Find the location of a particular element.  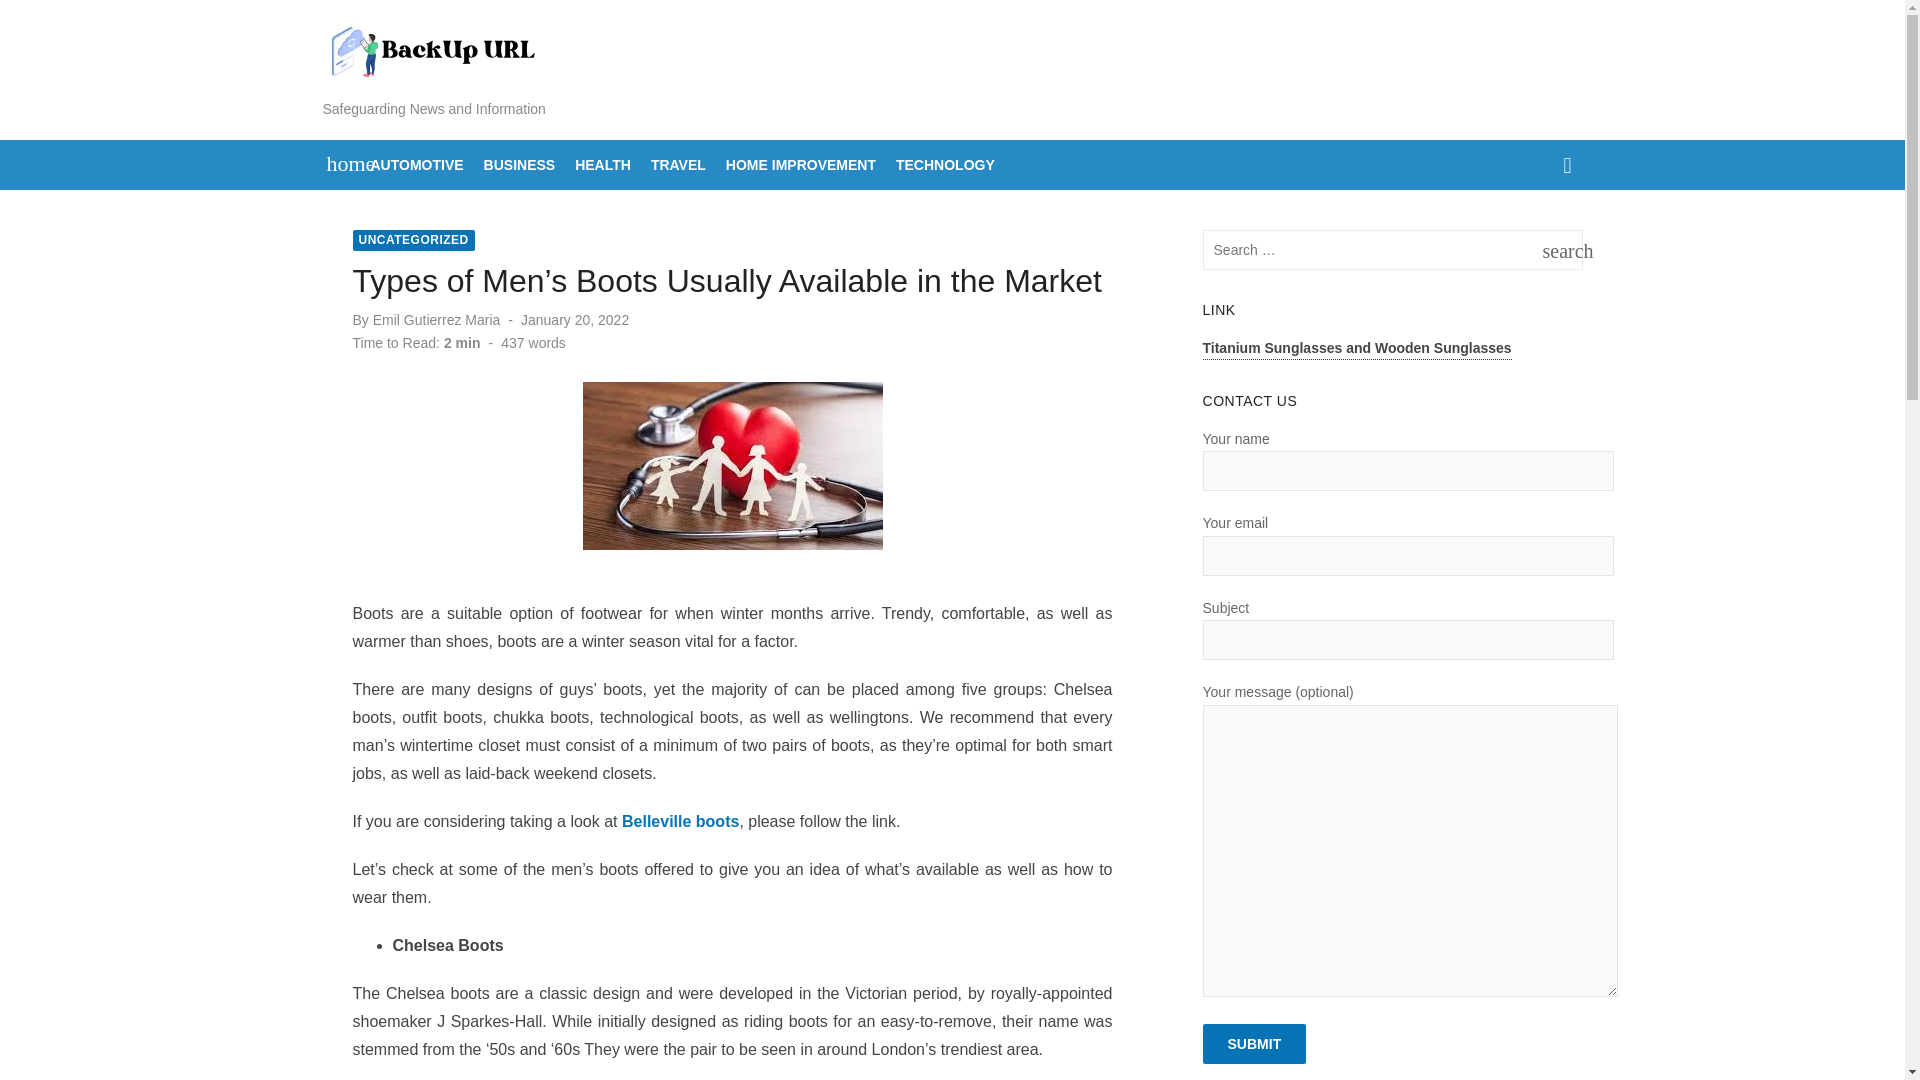

Belleville boots is located at coordinates (416, 165).